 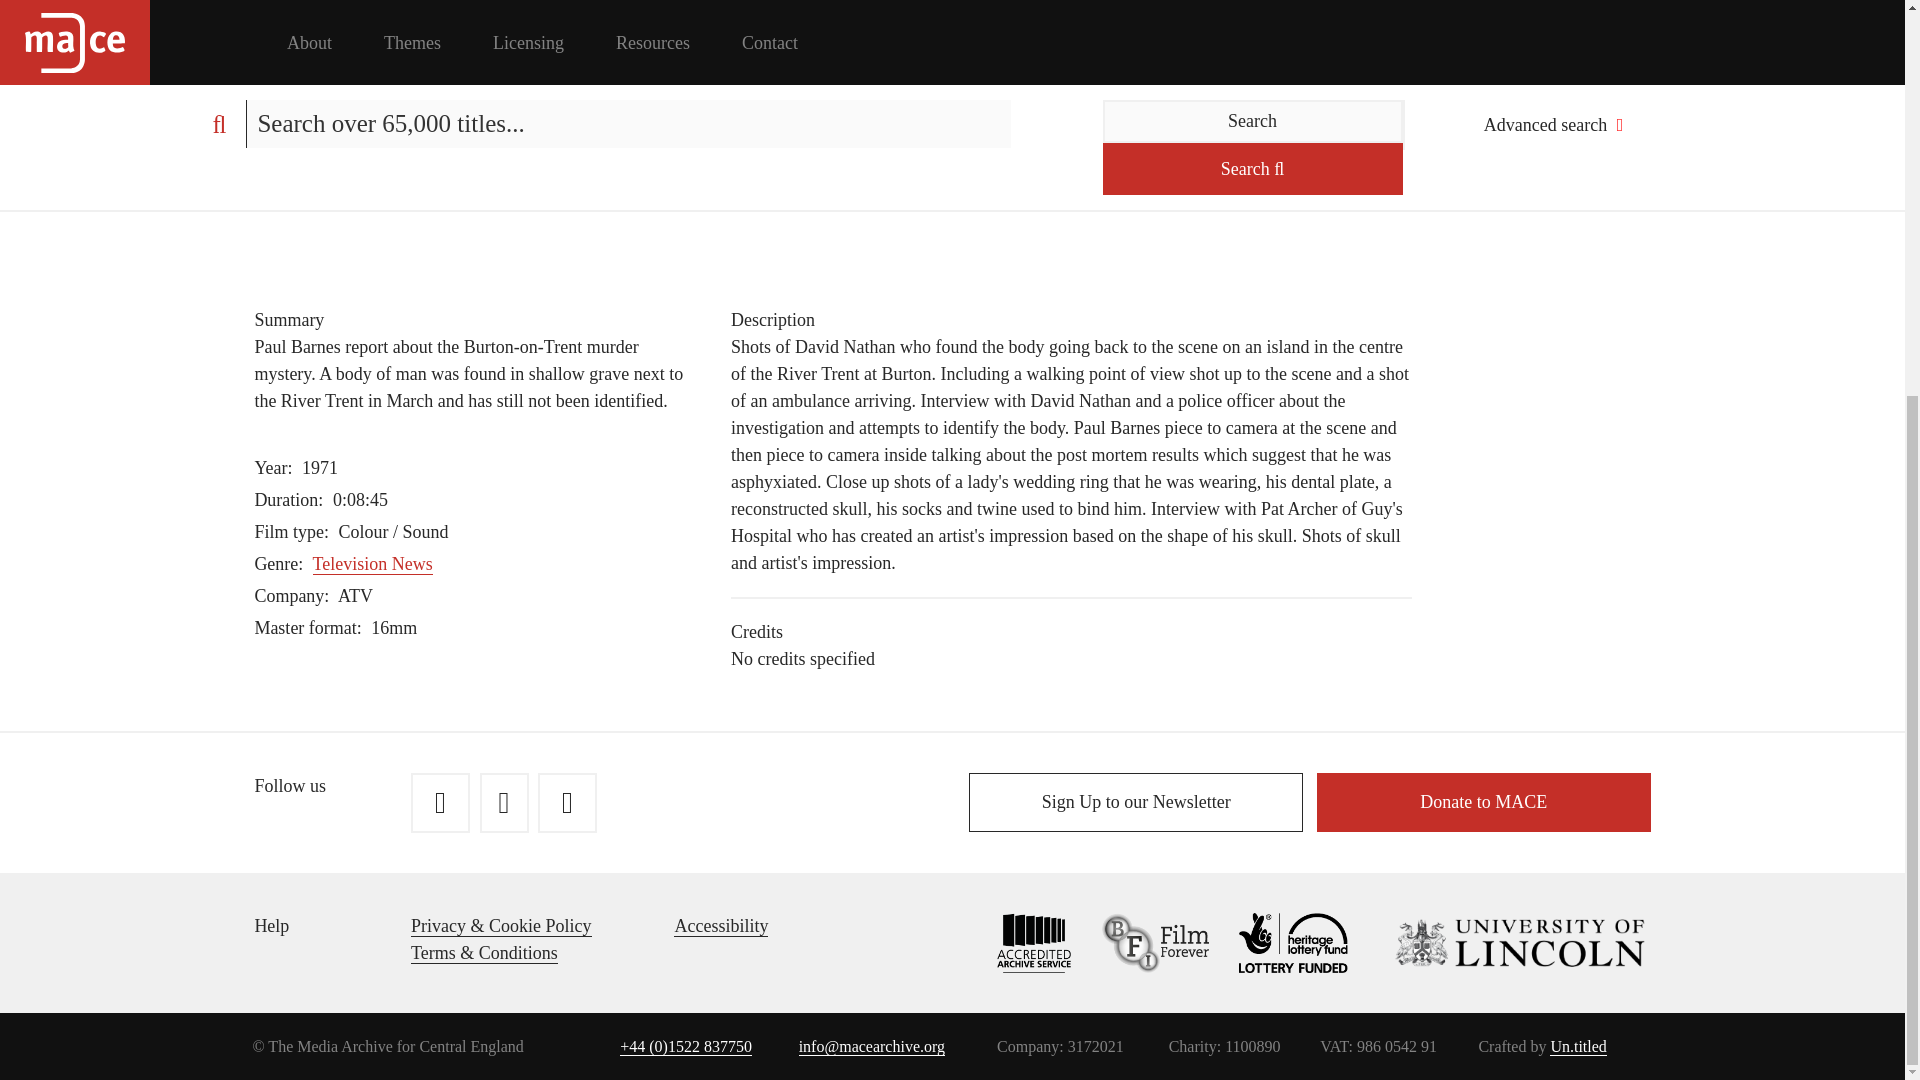 I want to click on Donate to MACE, so click(x=1484, y=802).